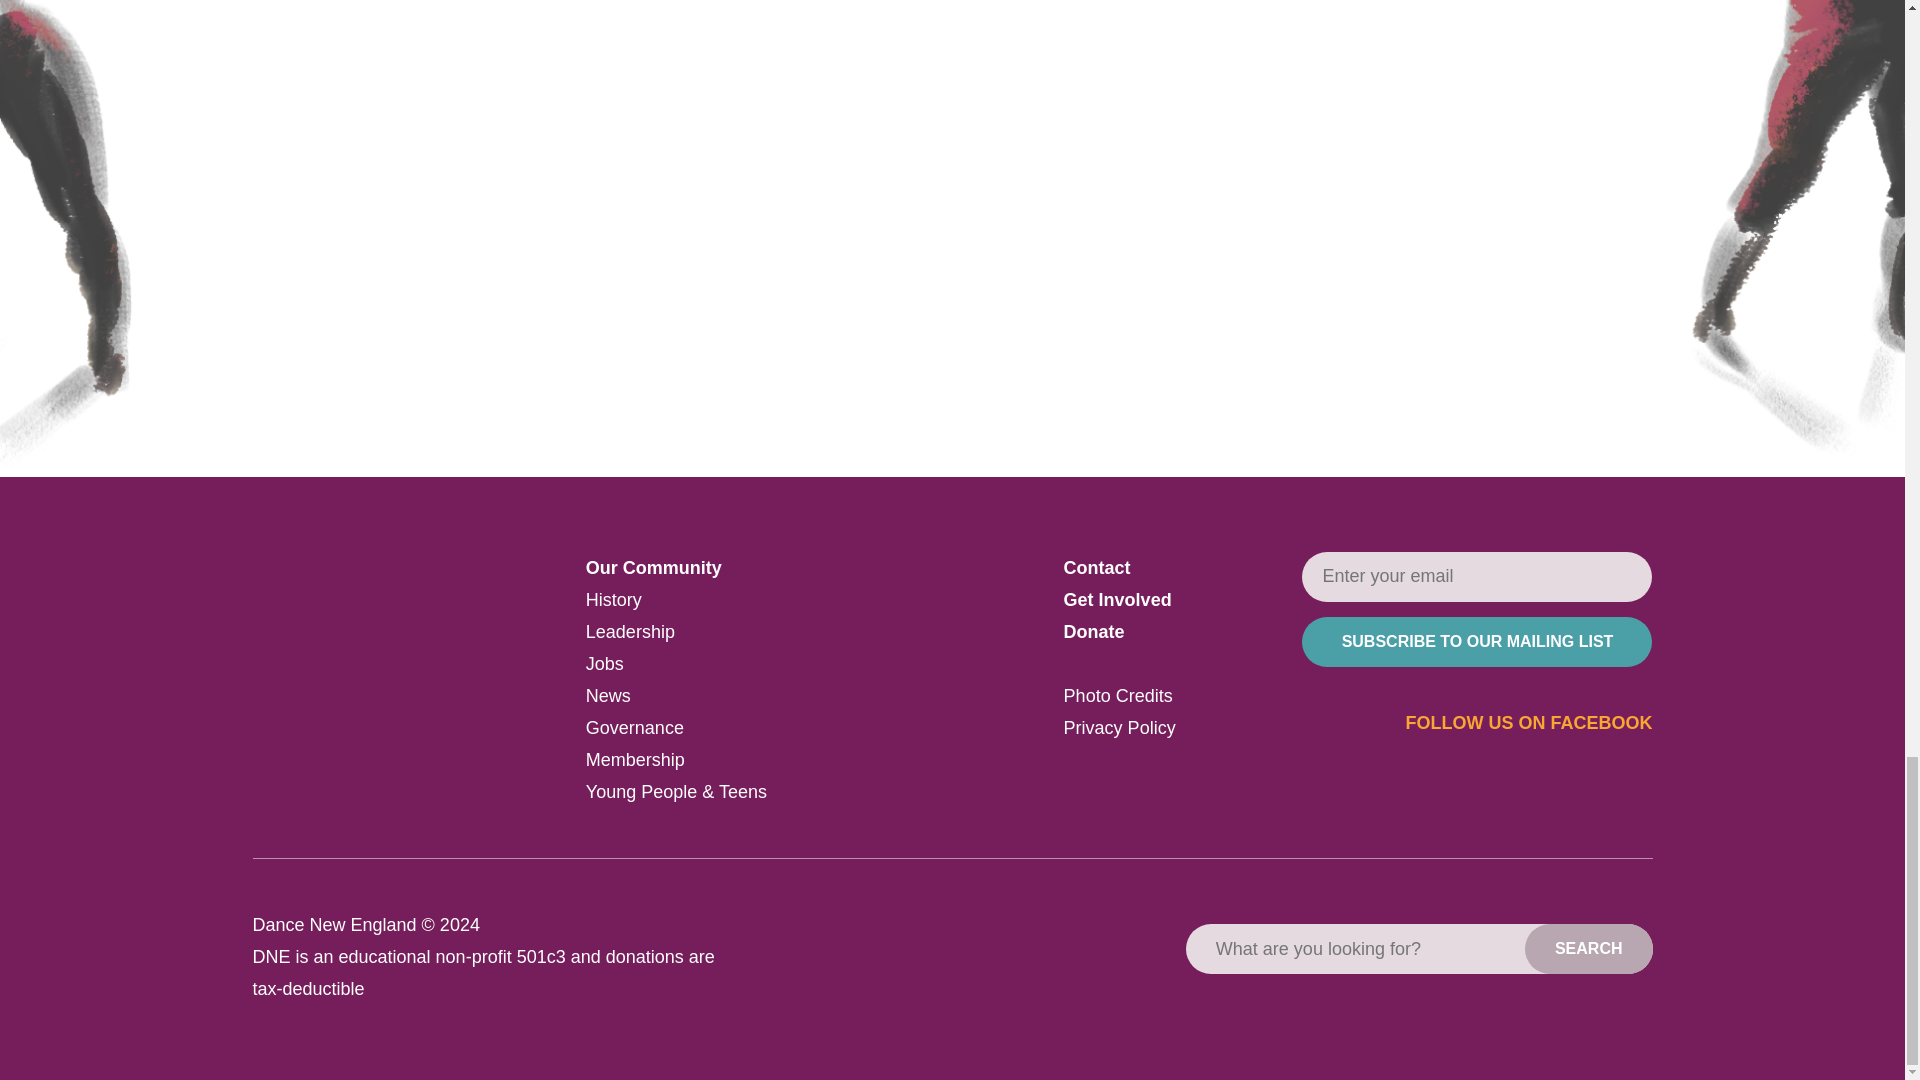 The height and width of the screenshot is (1080, 1920). What do you see at coordinates (653, 568) in the screenshot?
I see `Our Community` at bounding box center [653, 568].